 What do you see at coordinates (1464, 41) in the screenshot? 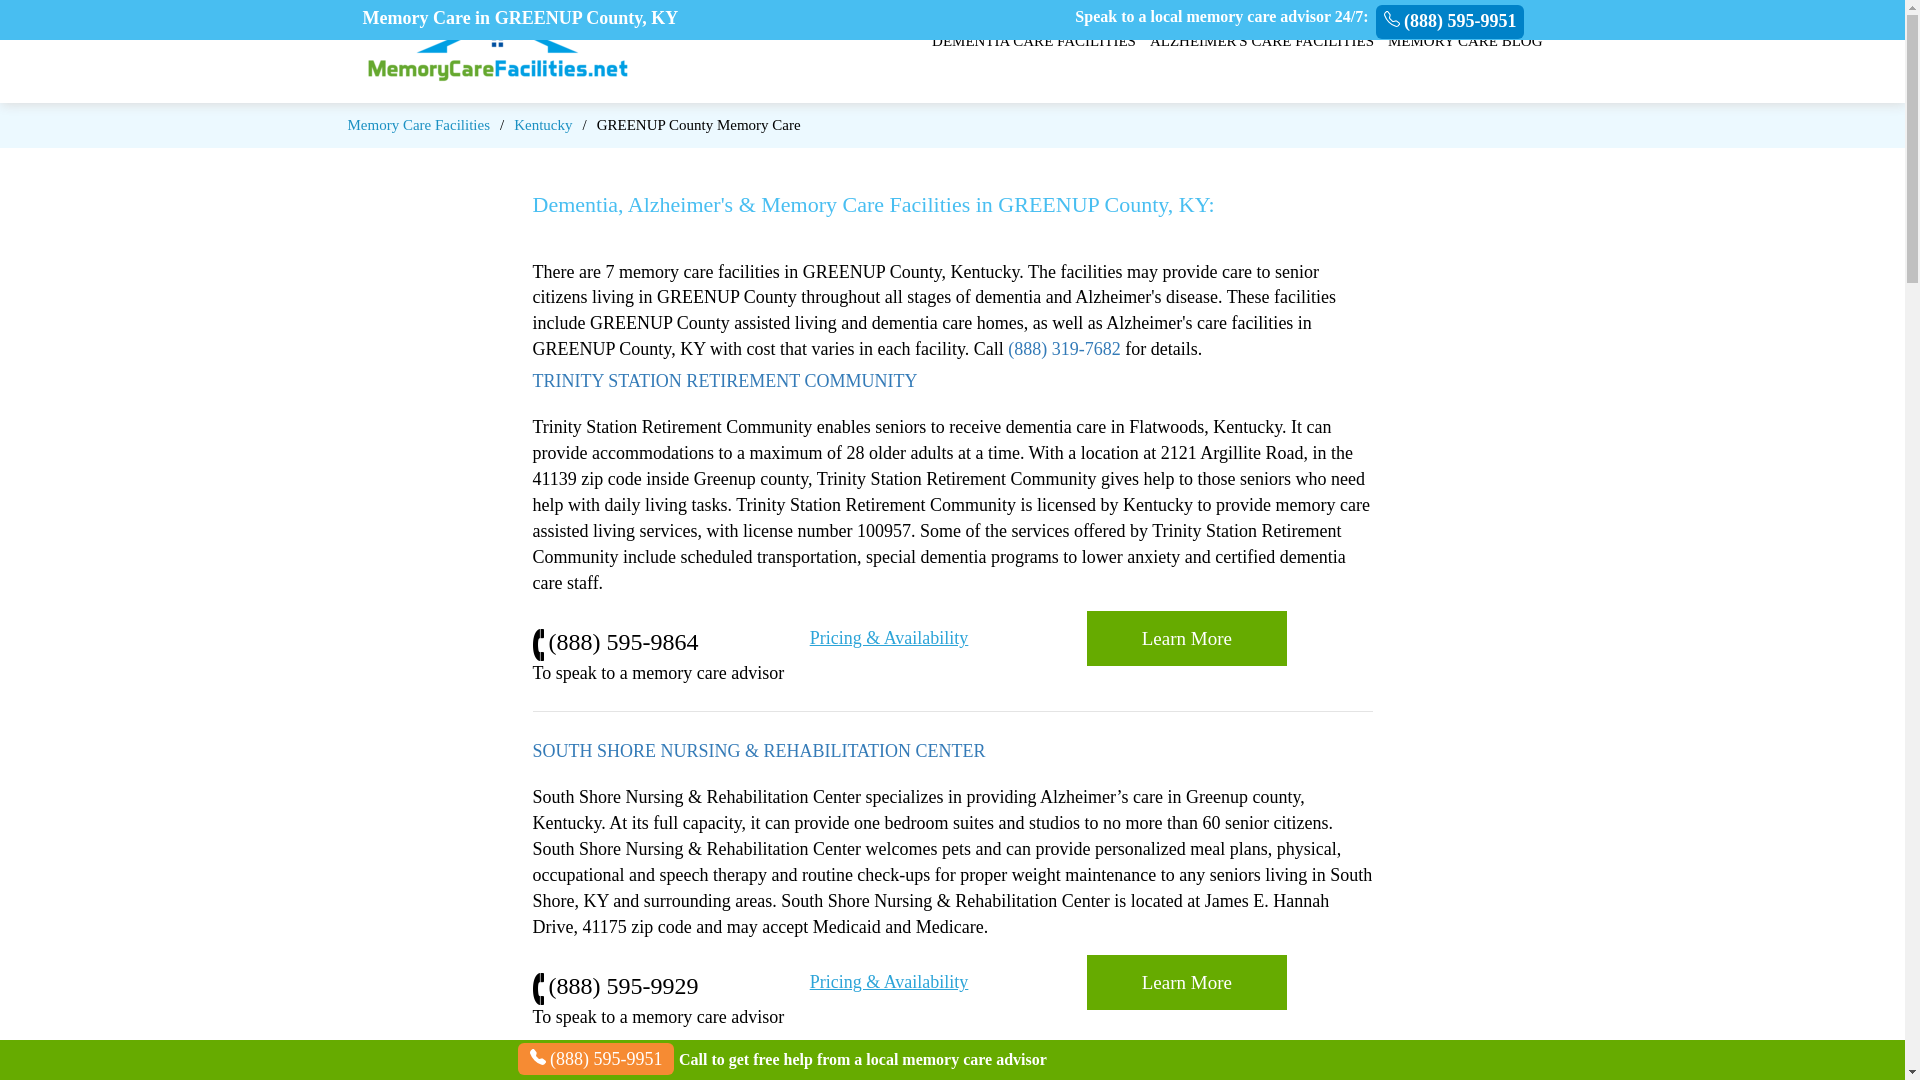
I see `MEMORY CARE BLOG` at bounding box center [1464, 41].